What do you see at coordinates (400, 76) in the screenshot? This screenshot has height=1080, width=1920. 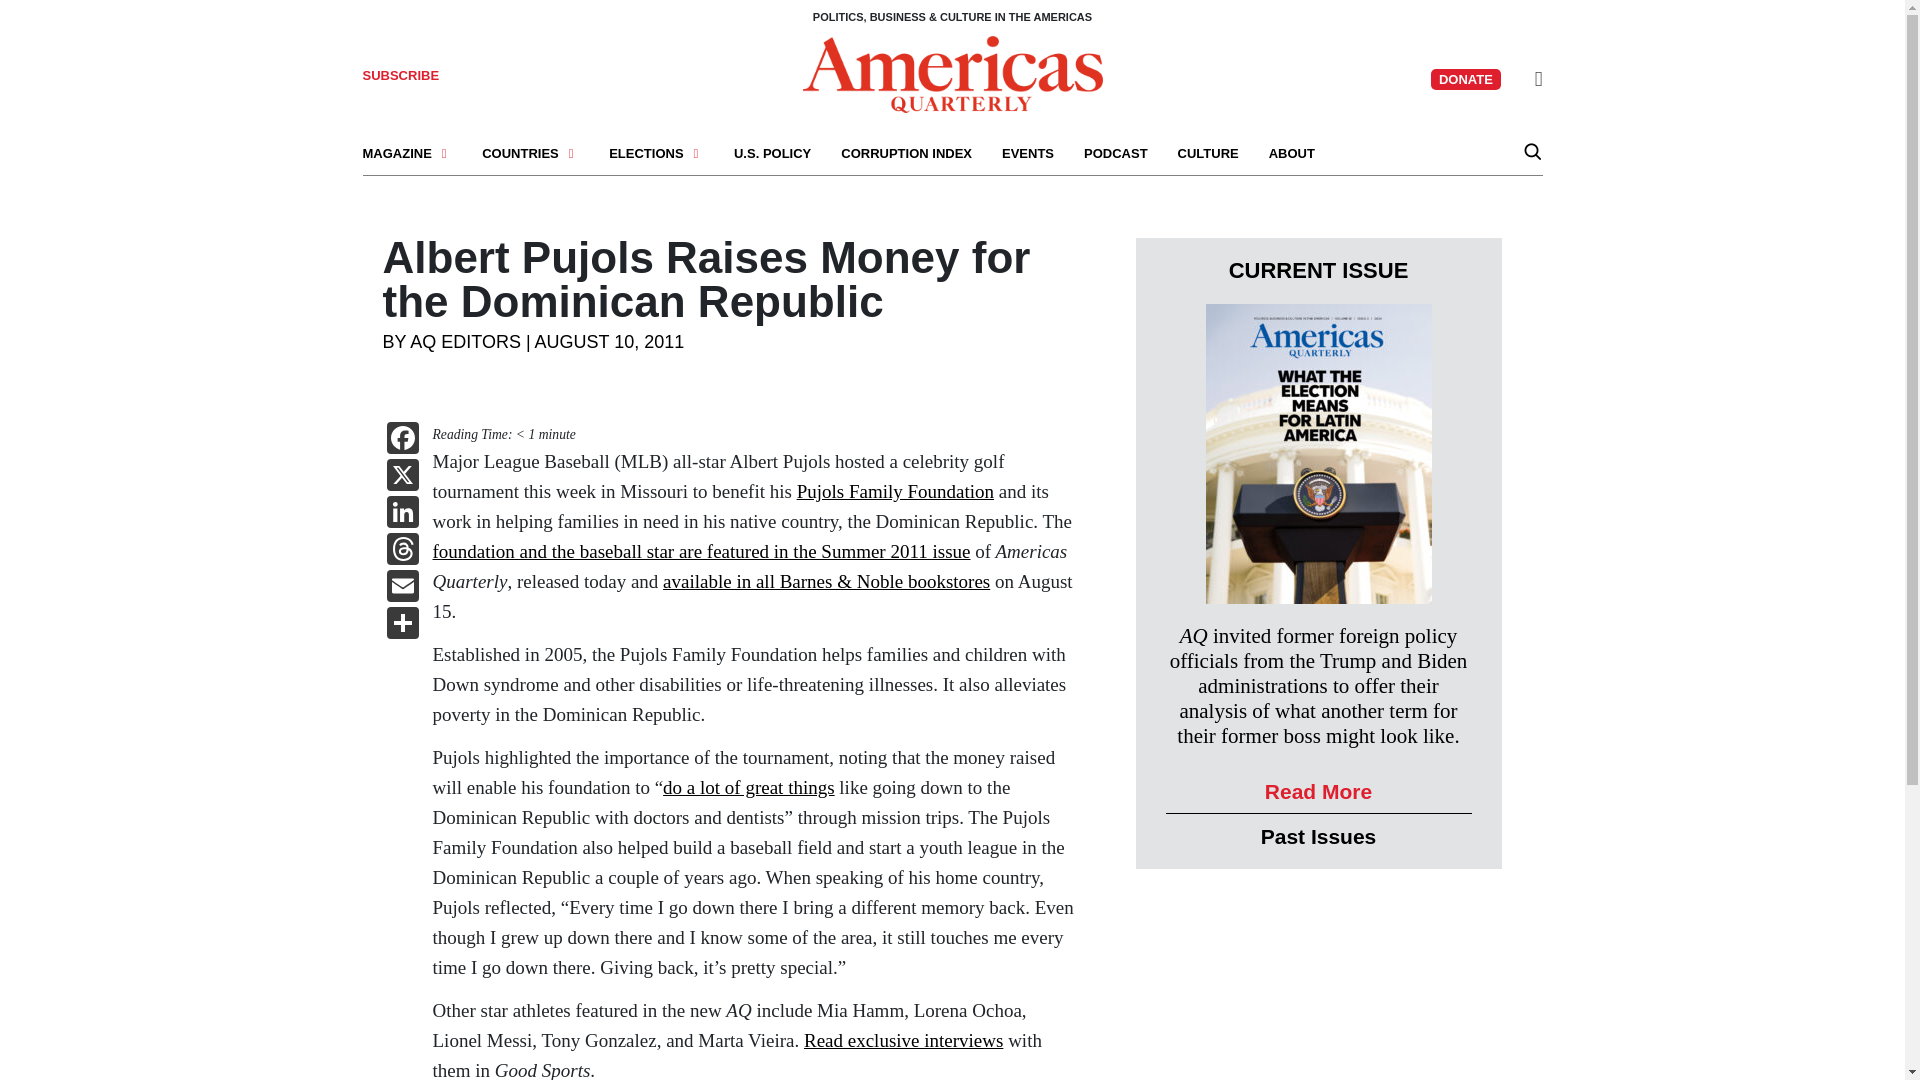 I see `SUBSCRIBE` at bounding box center [400, 76].